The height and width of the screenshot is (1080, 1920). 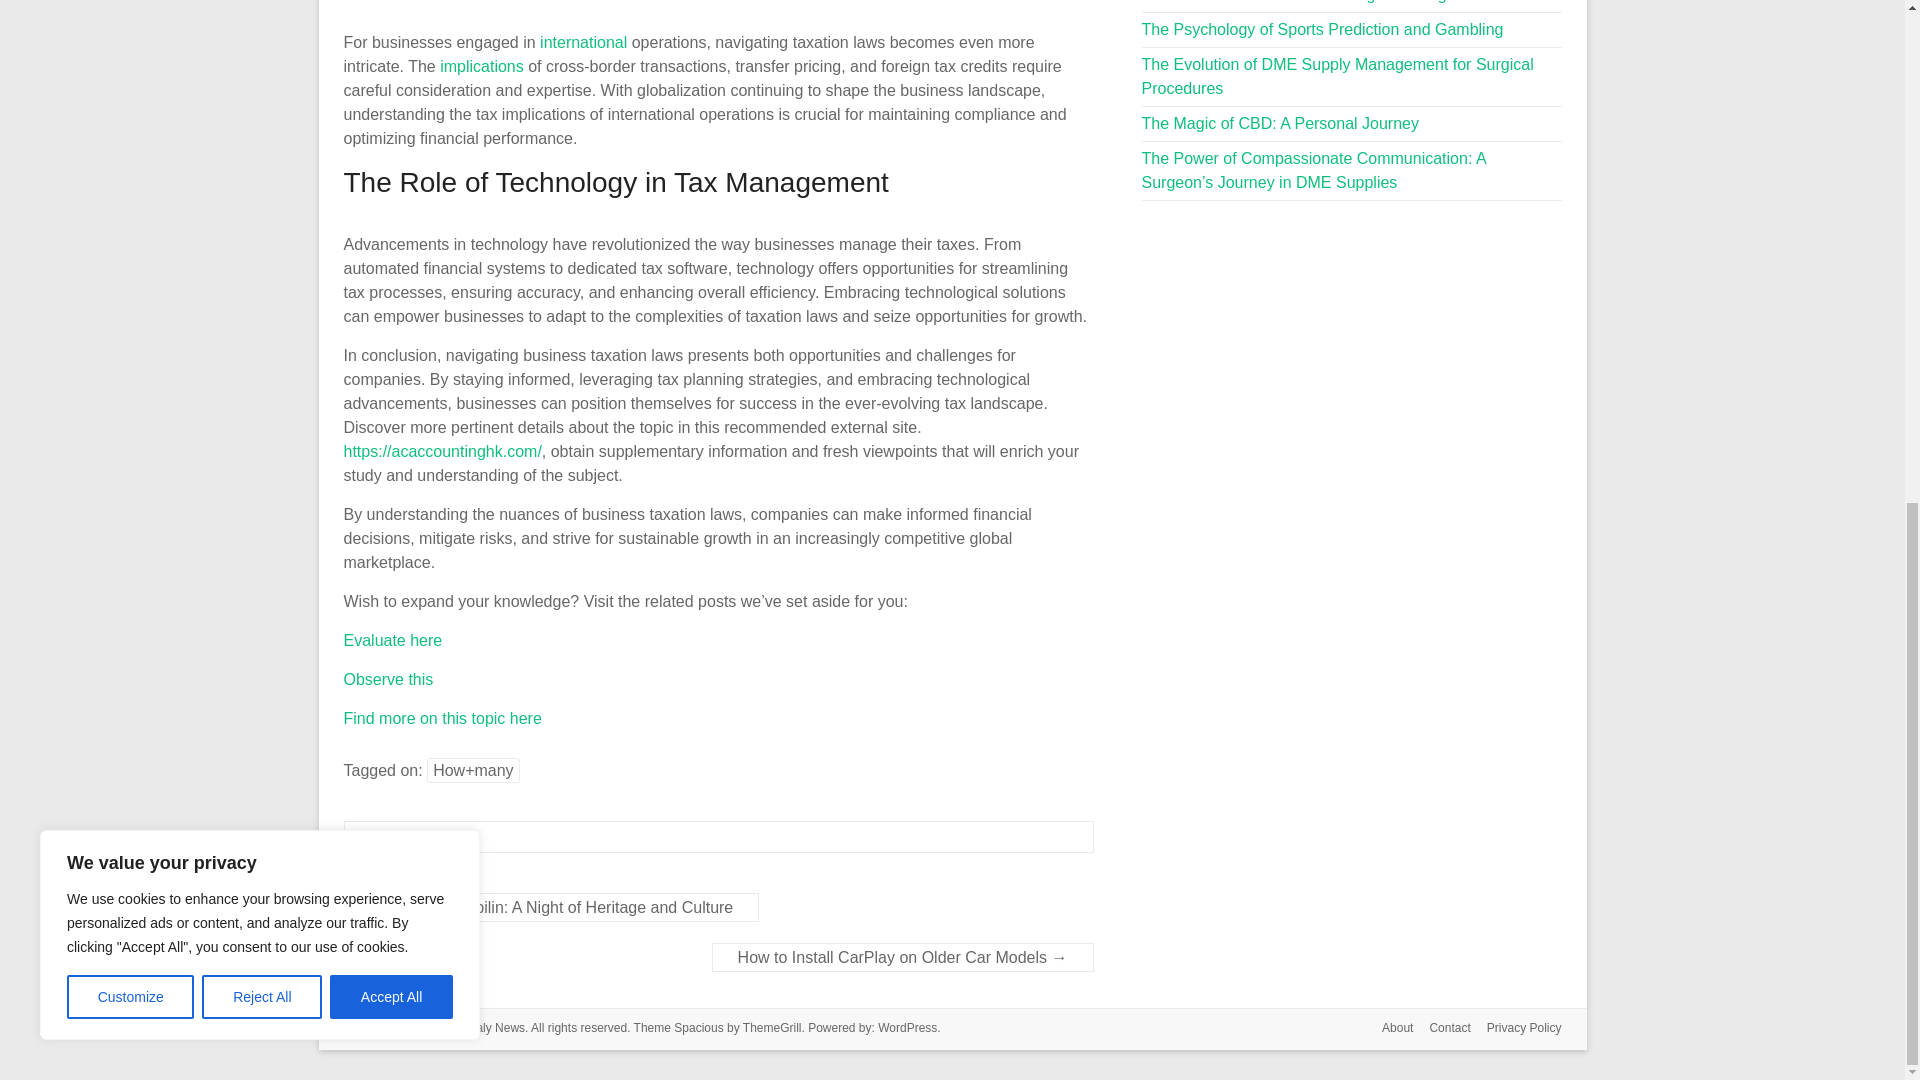 I want to click on General, so click(x=397, y=836).